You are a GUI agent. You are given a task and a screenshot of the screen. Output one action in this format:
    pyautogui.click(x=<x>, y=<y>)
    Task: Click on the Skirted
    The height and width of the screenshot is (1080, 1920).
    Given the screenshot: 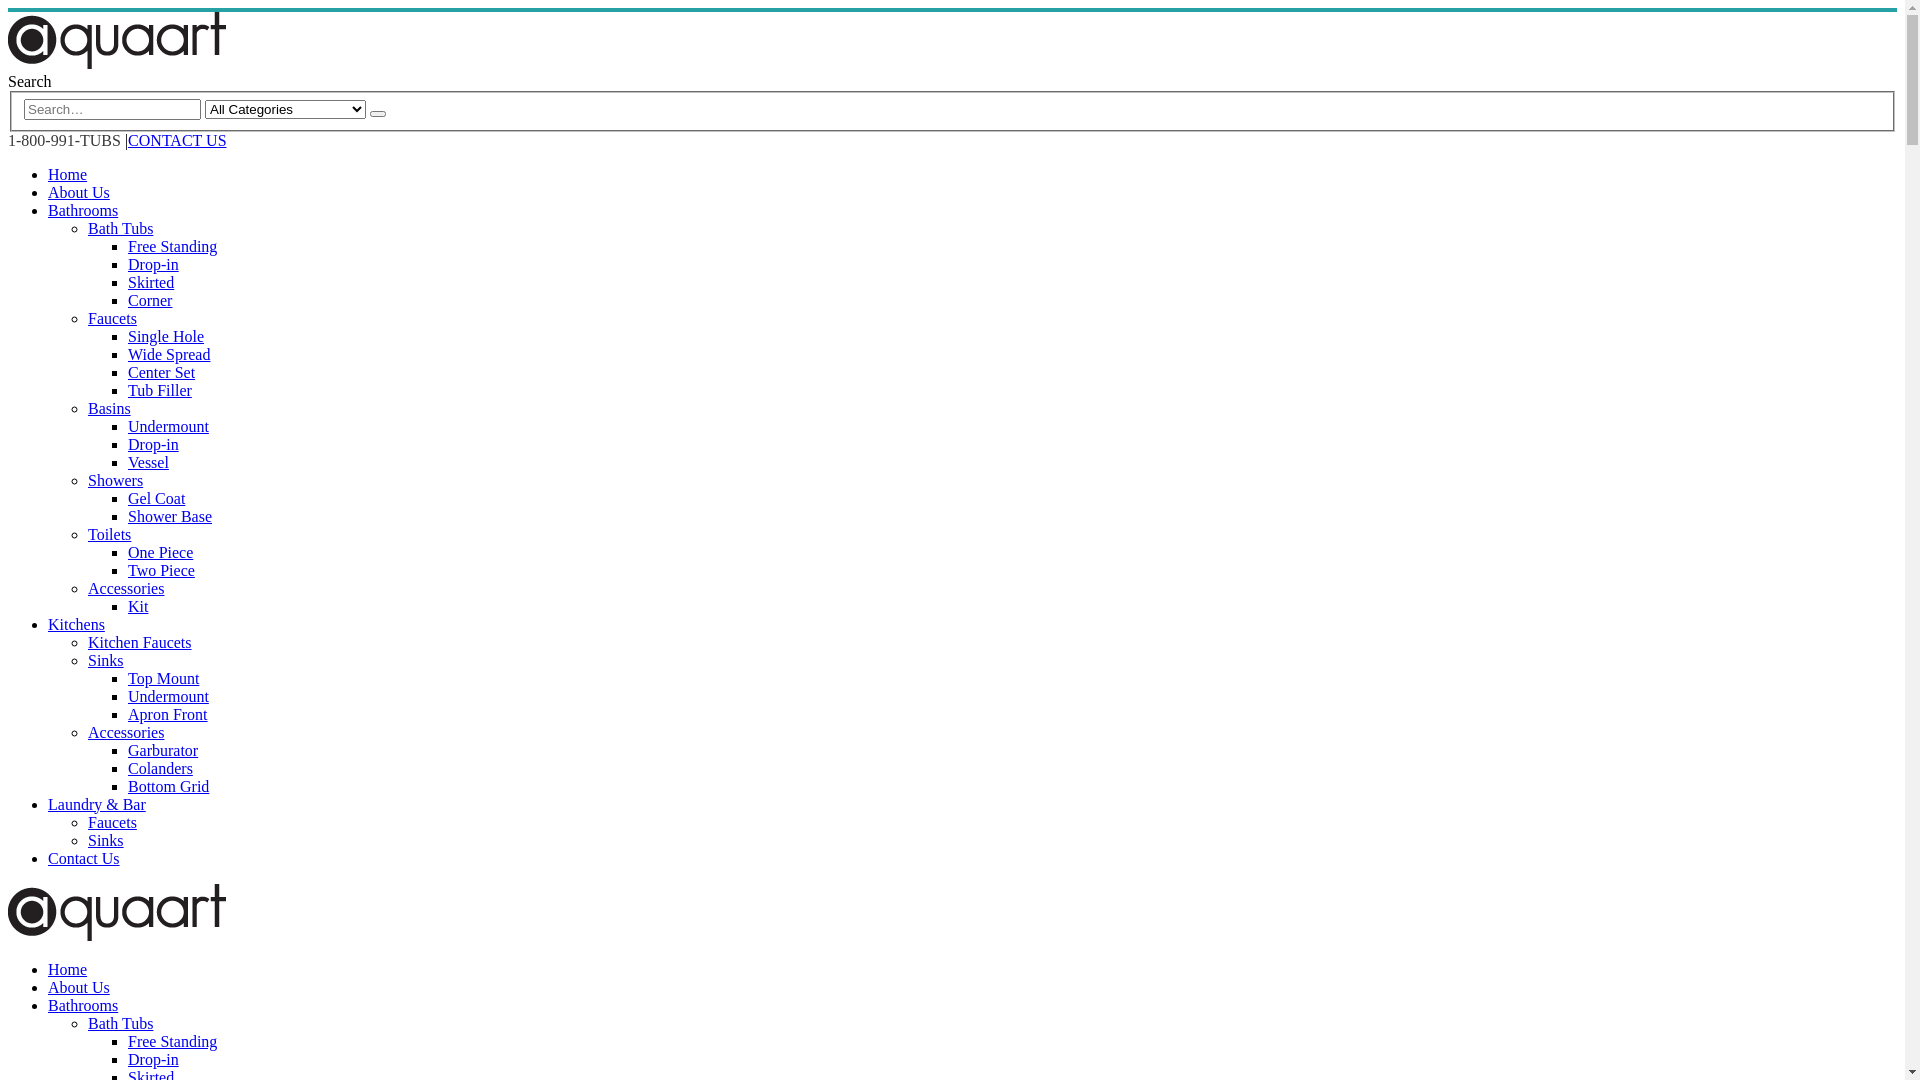 What is the action you would take?
    pyautogui.click(x=151, y=282)
    